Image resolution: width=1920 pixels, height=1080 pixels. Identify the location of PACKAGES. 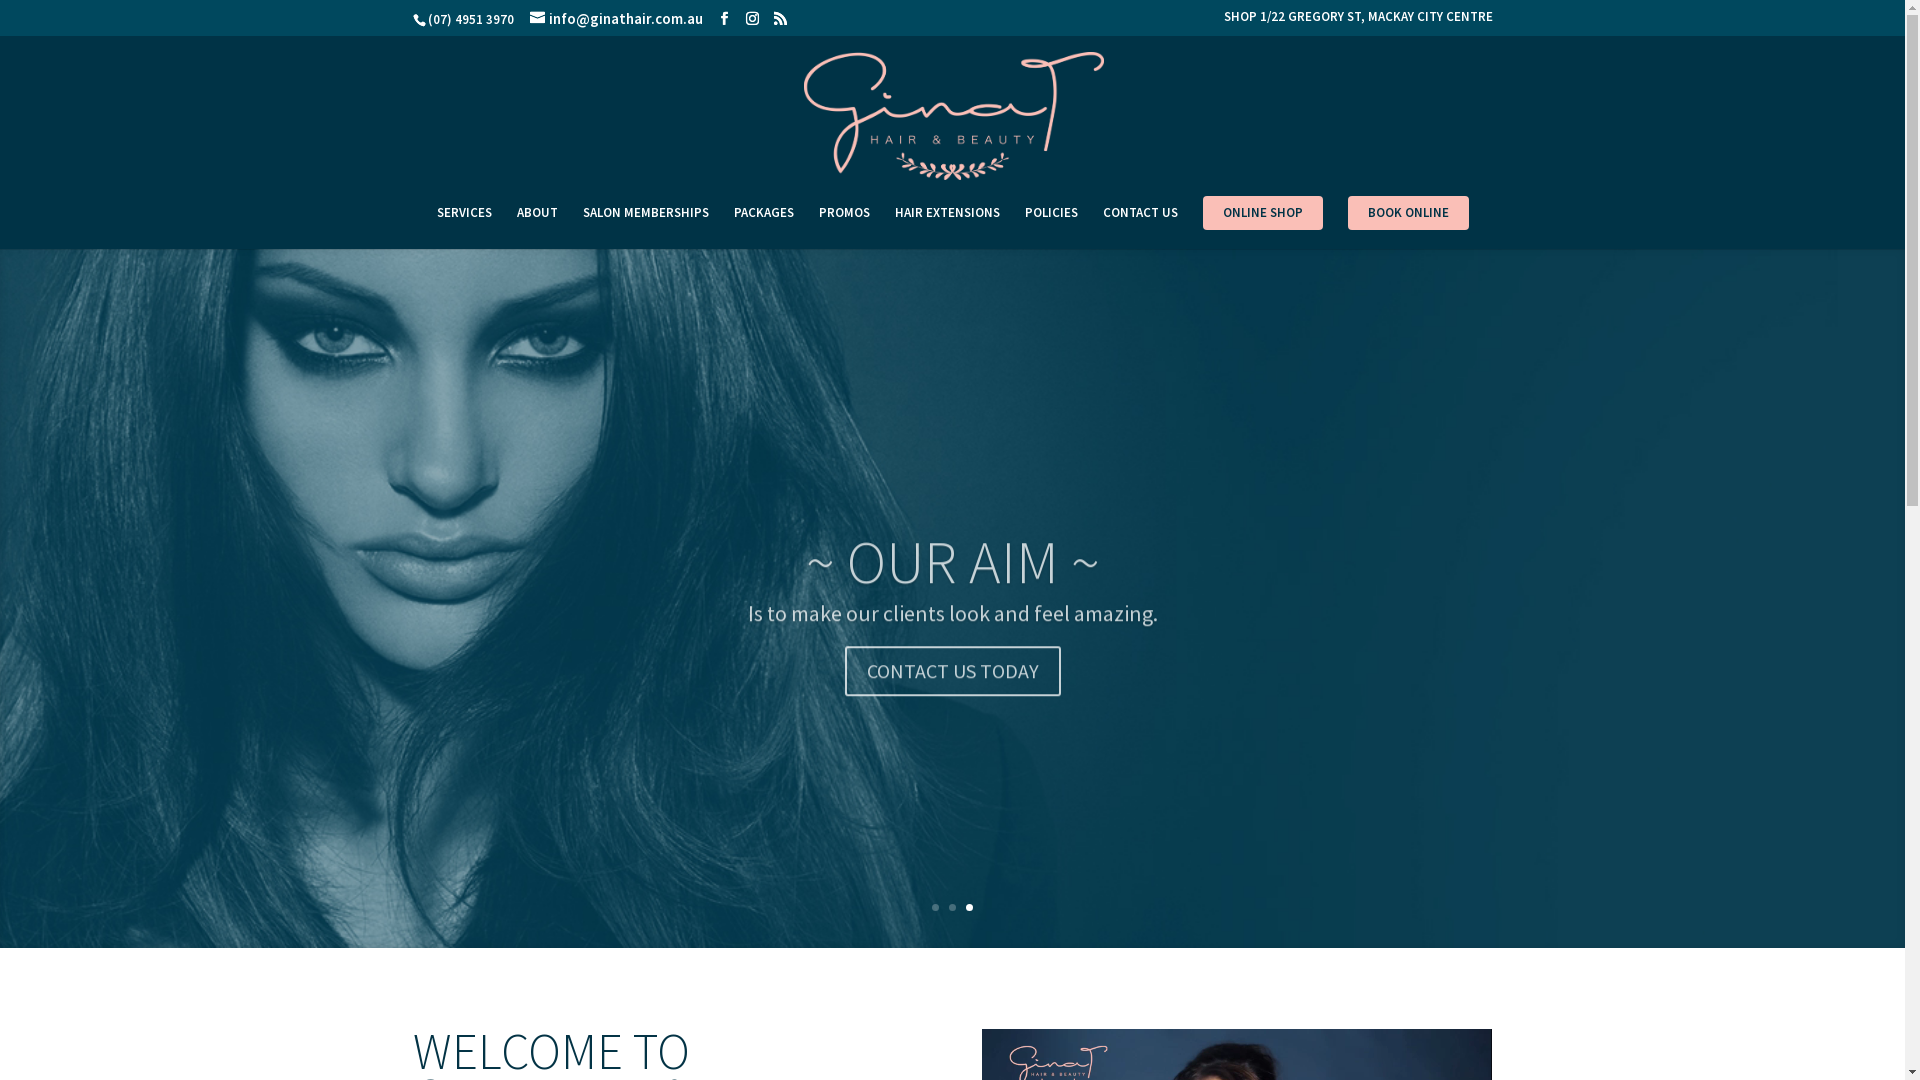
(764, 228).